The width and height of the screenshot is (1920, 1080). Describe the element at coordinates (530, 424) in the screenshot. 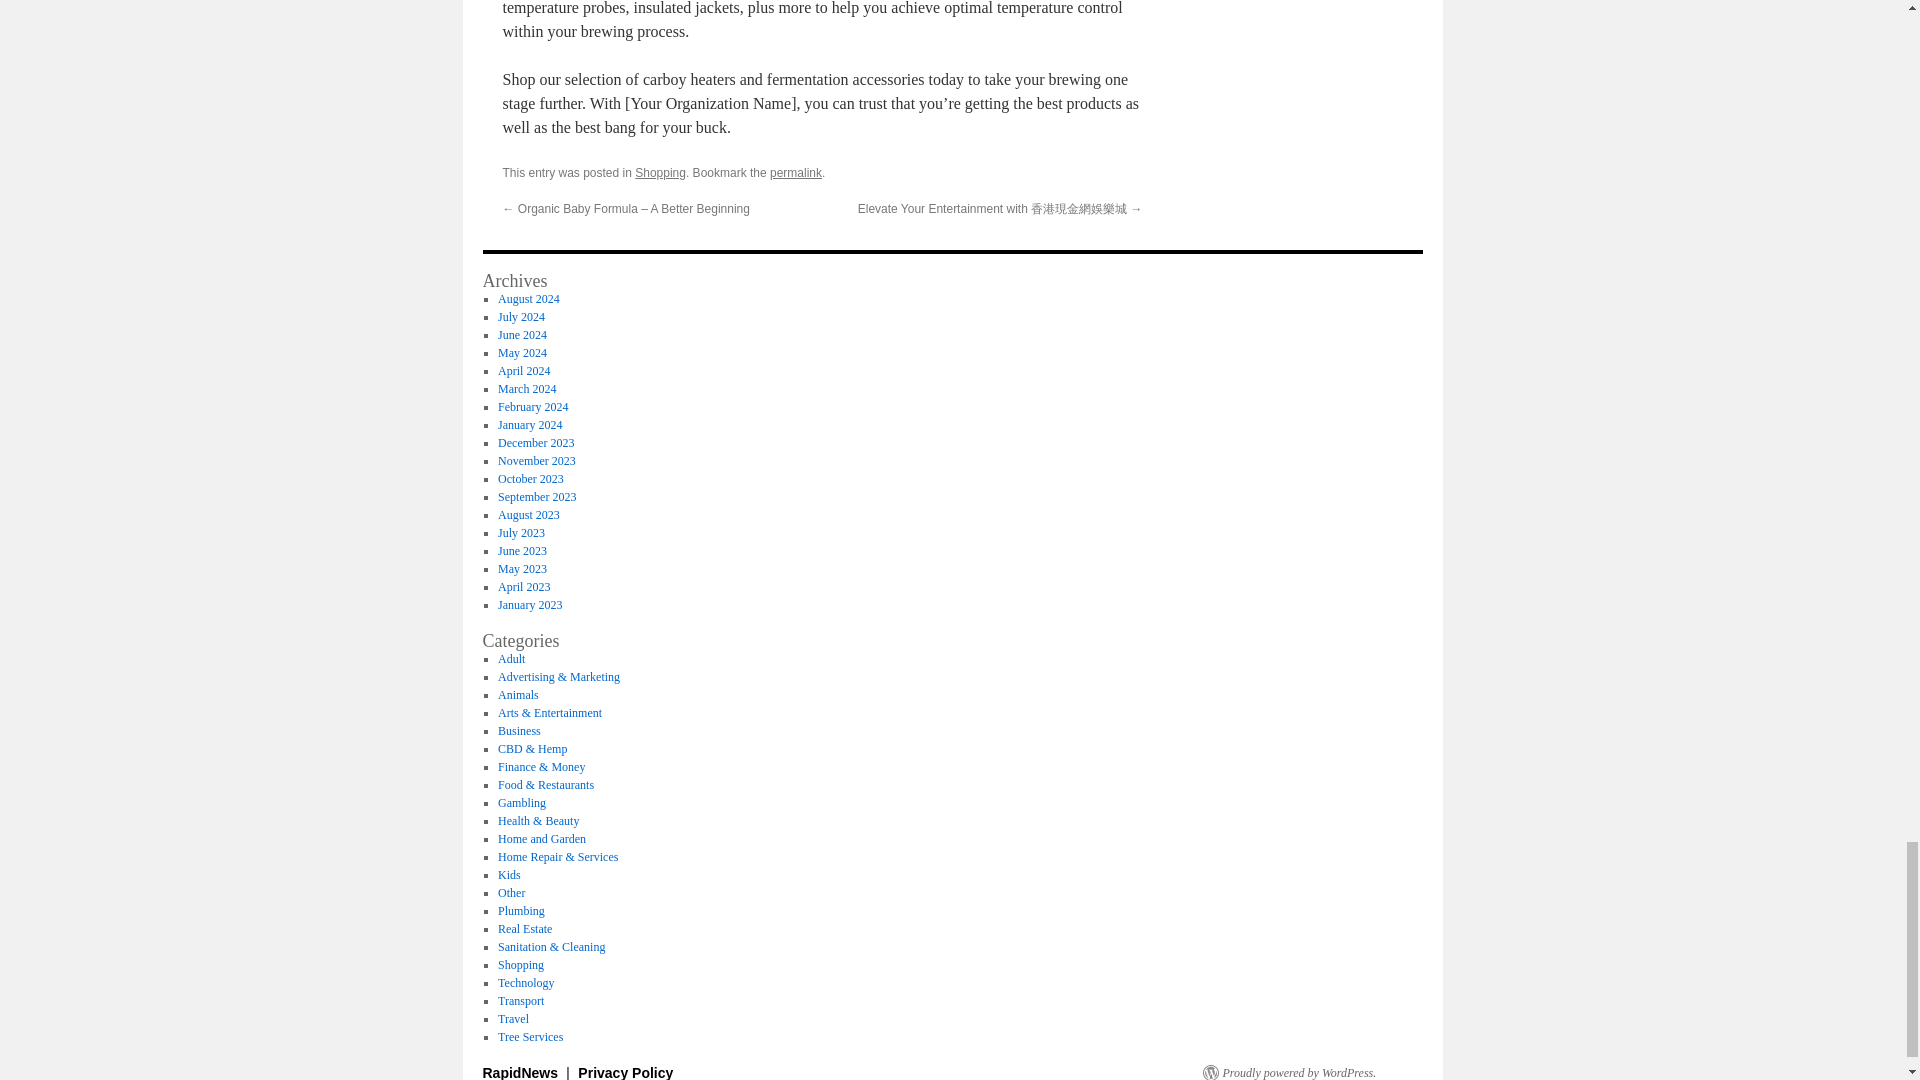

I see `January 2024` at that location.